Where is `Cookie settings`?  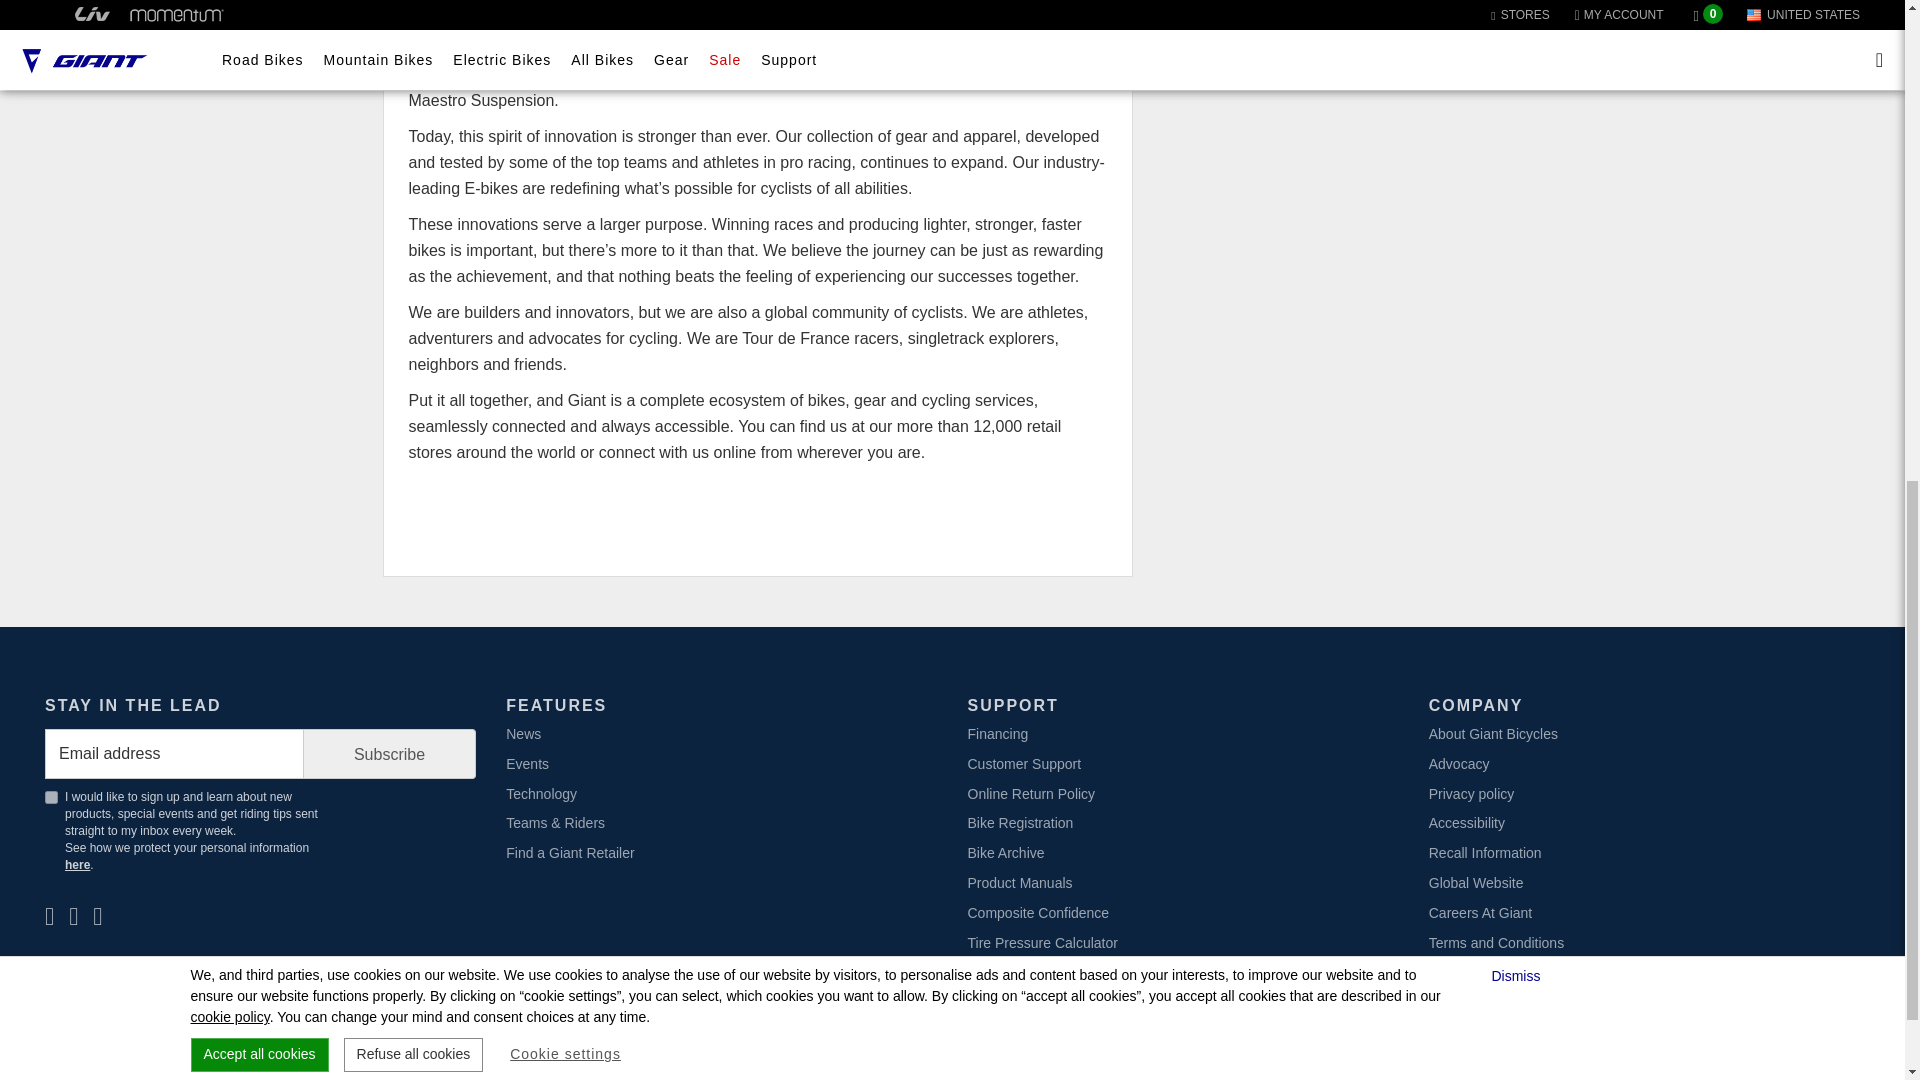
Cookie settings is located at coordinates (565, 120).